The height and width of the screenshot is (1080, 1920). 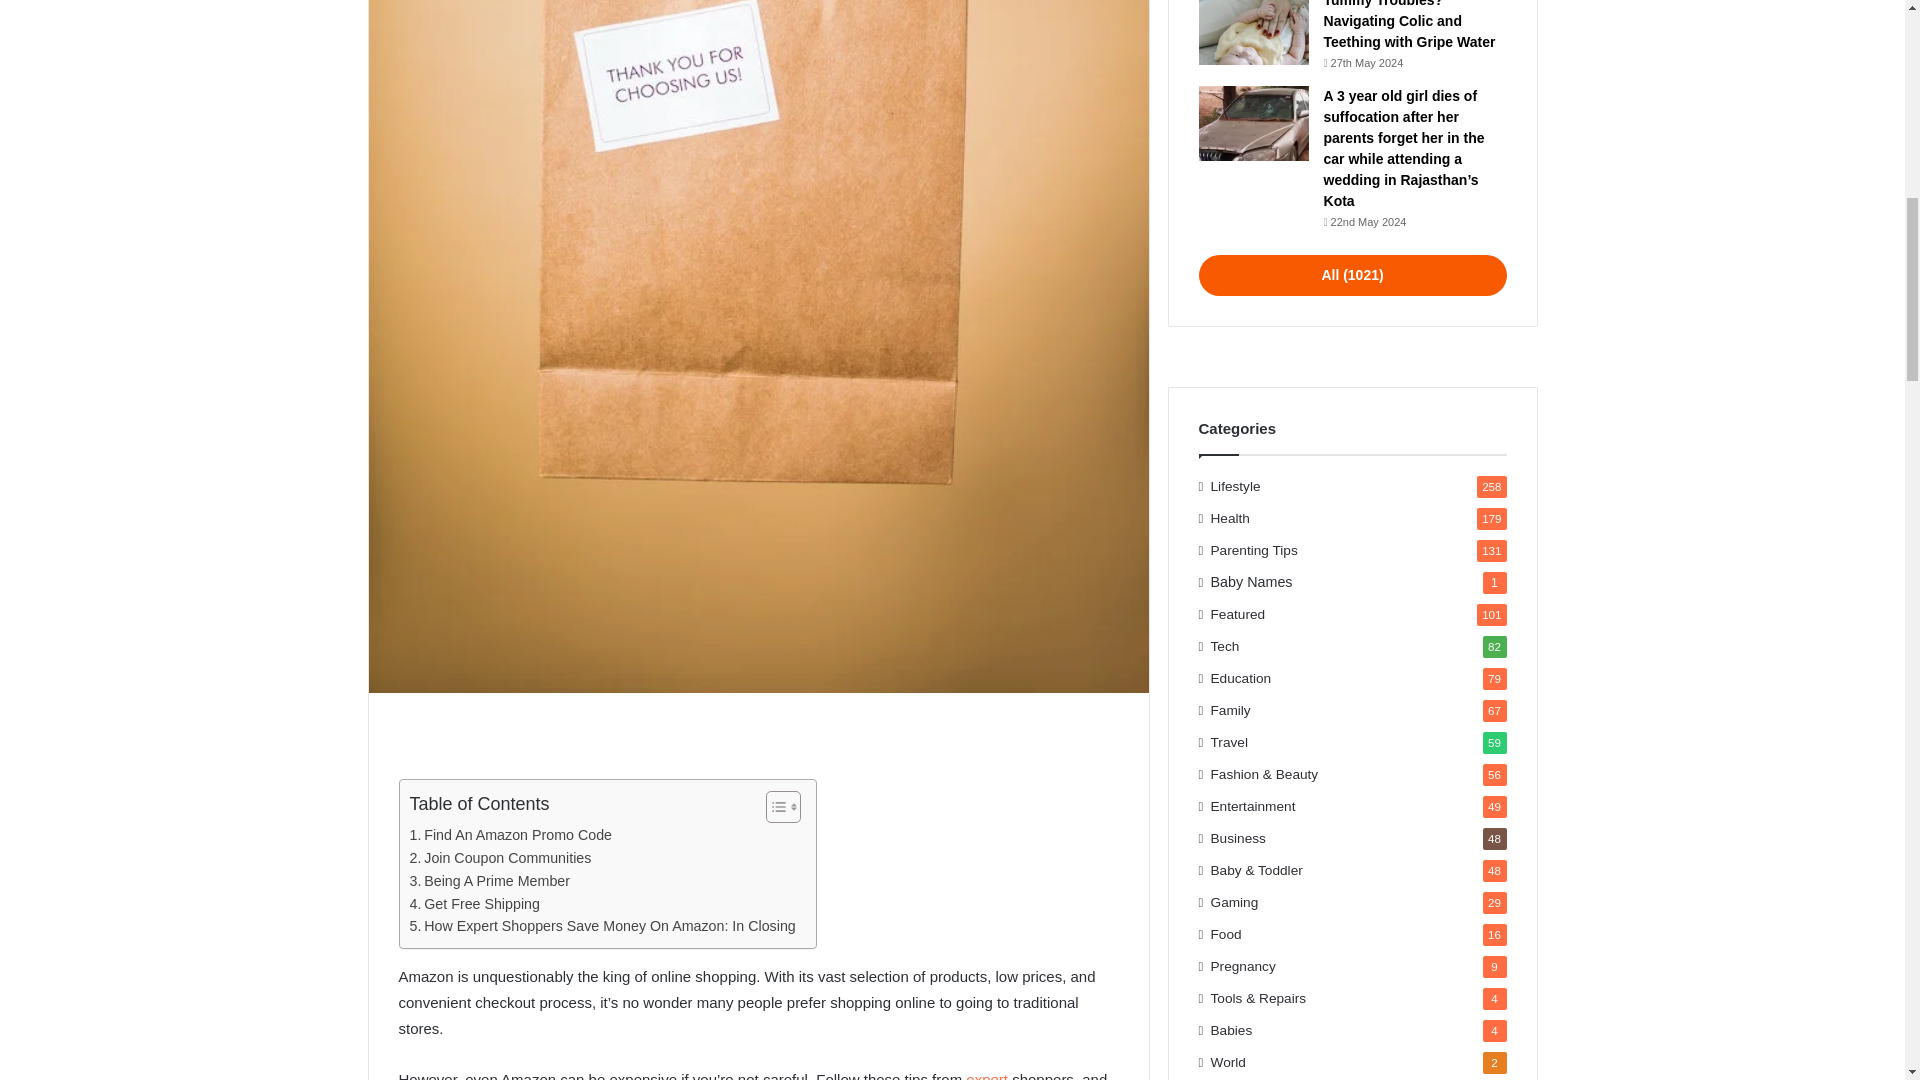 What do you see at coordinates (603, 926) in the screenshot?
I see `How Expert Shoppers Save Money On Amazon: In Closing` at bounding box center [603, 926].